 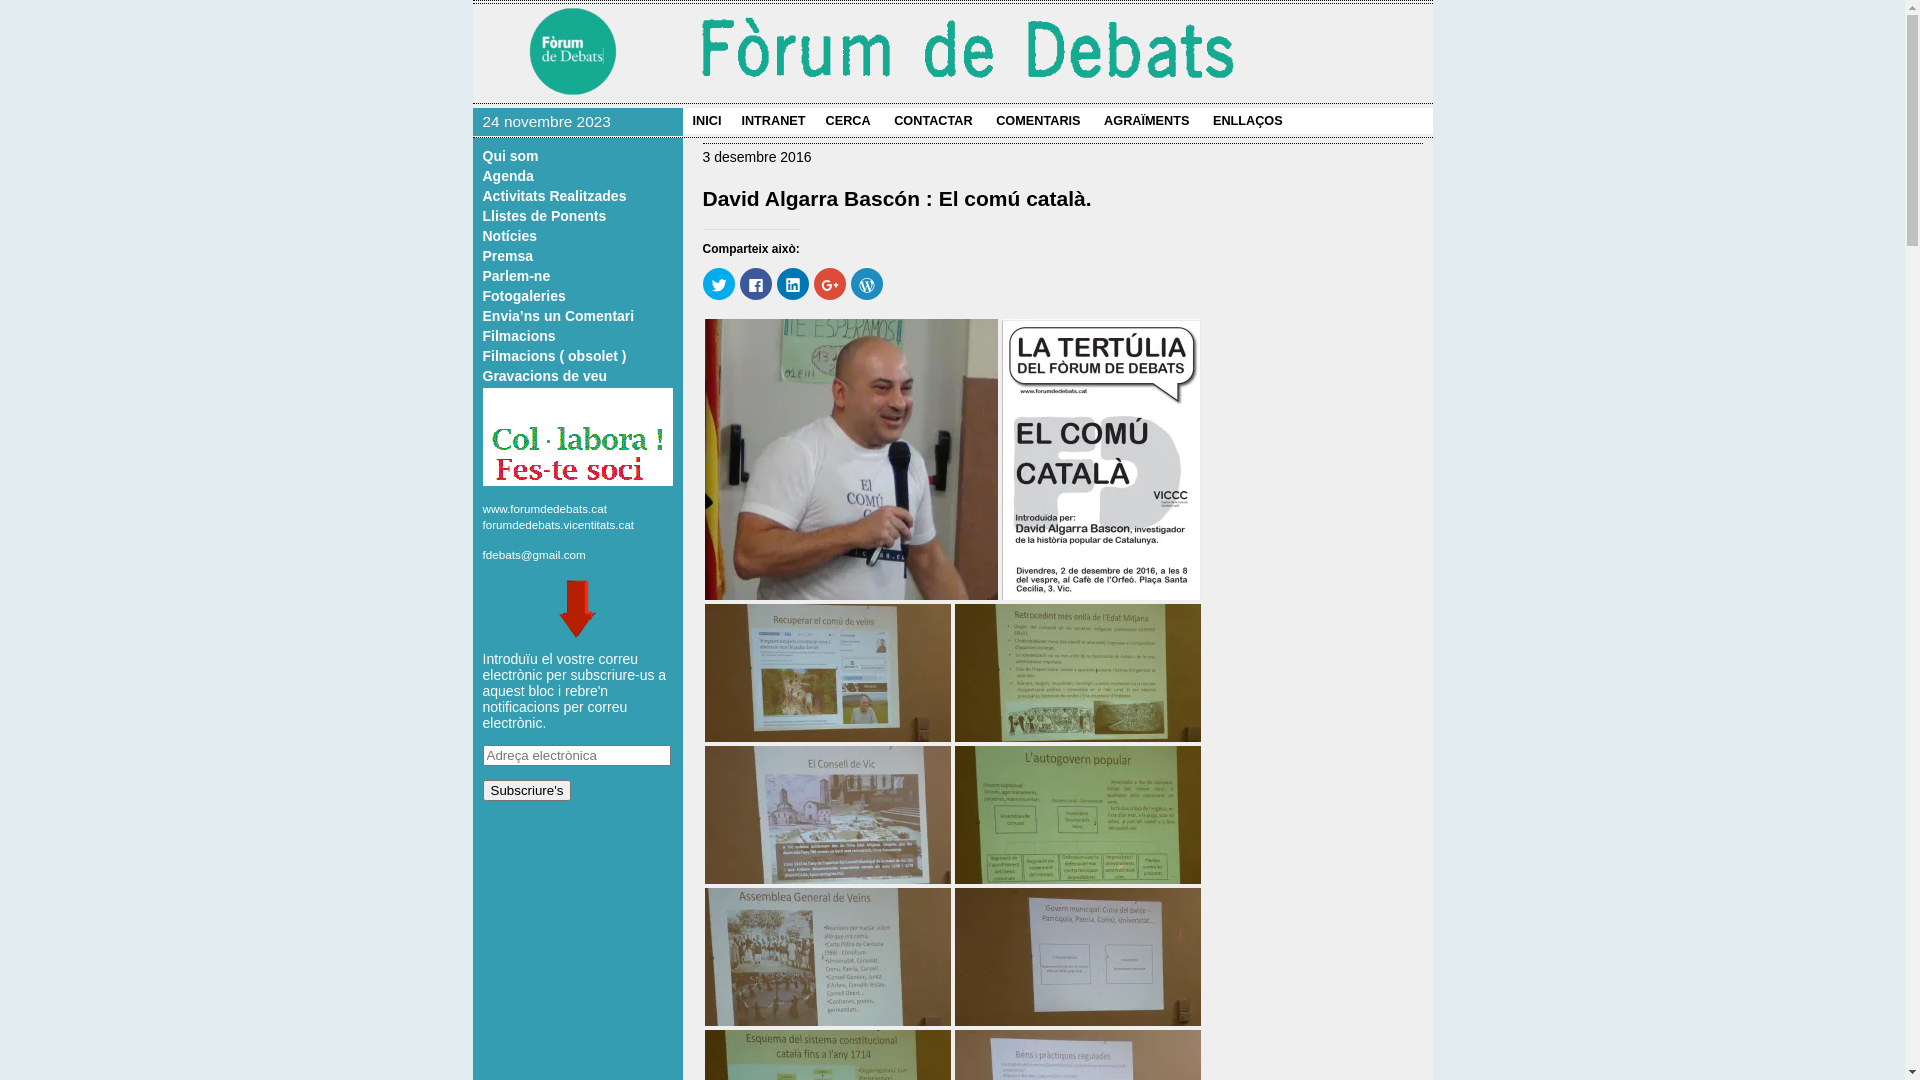 What do you see at coordinates (534, 554) in the screenshot?
I see `fdebats@gmail.com` at bounding box center [534, 554].